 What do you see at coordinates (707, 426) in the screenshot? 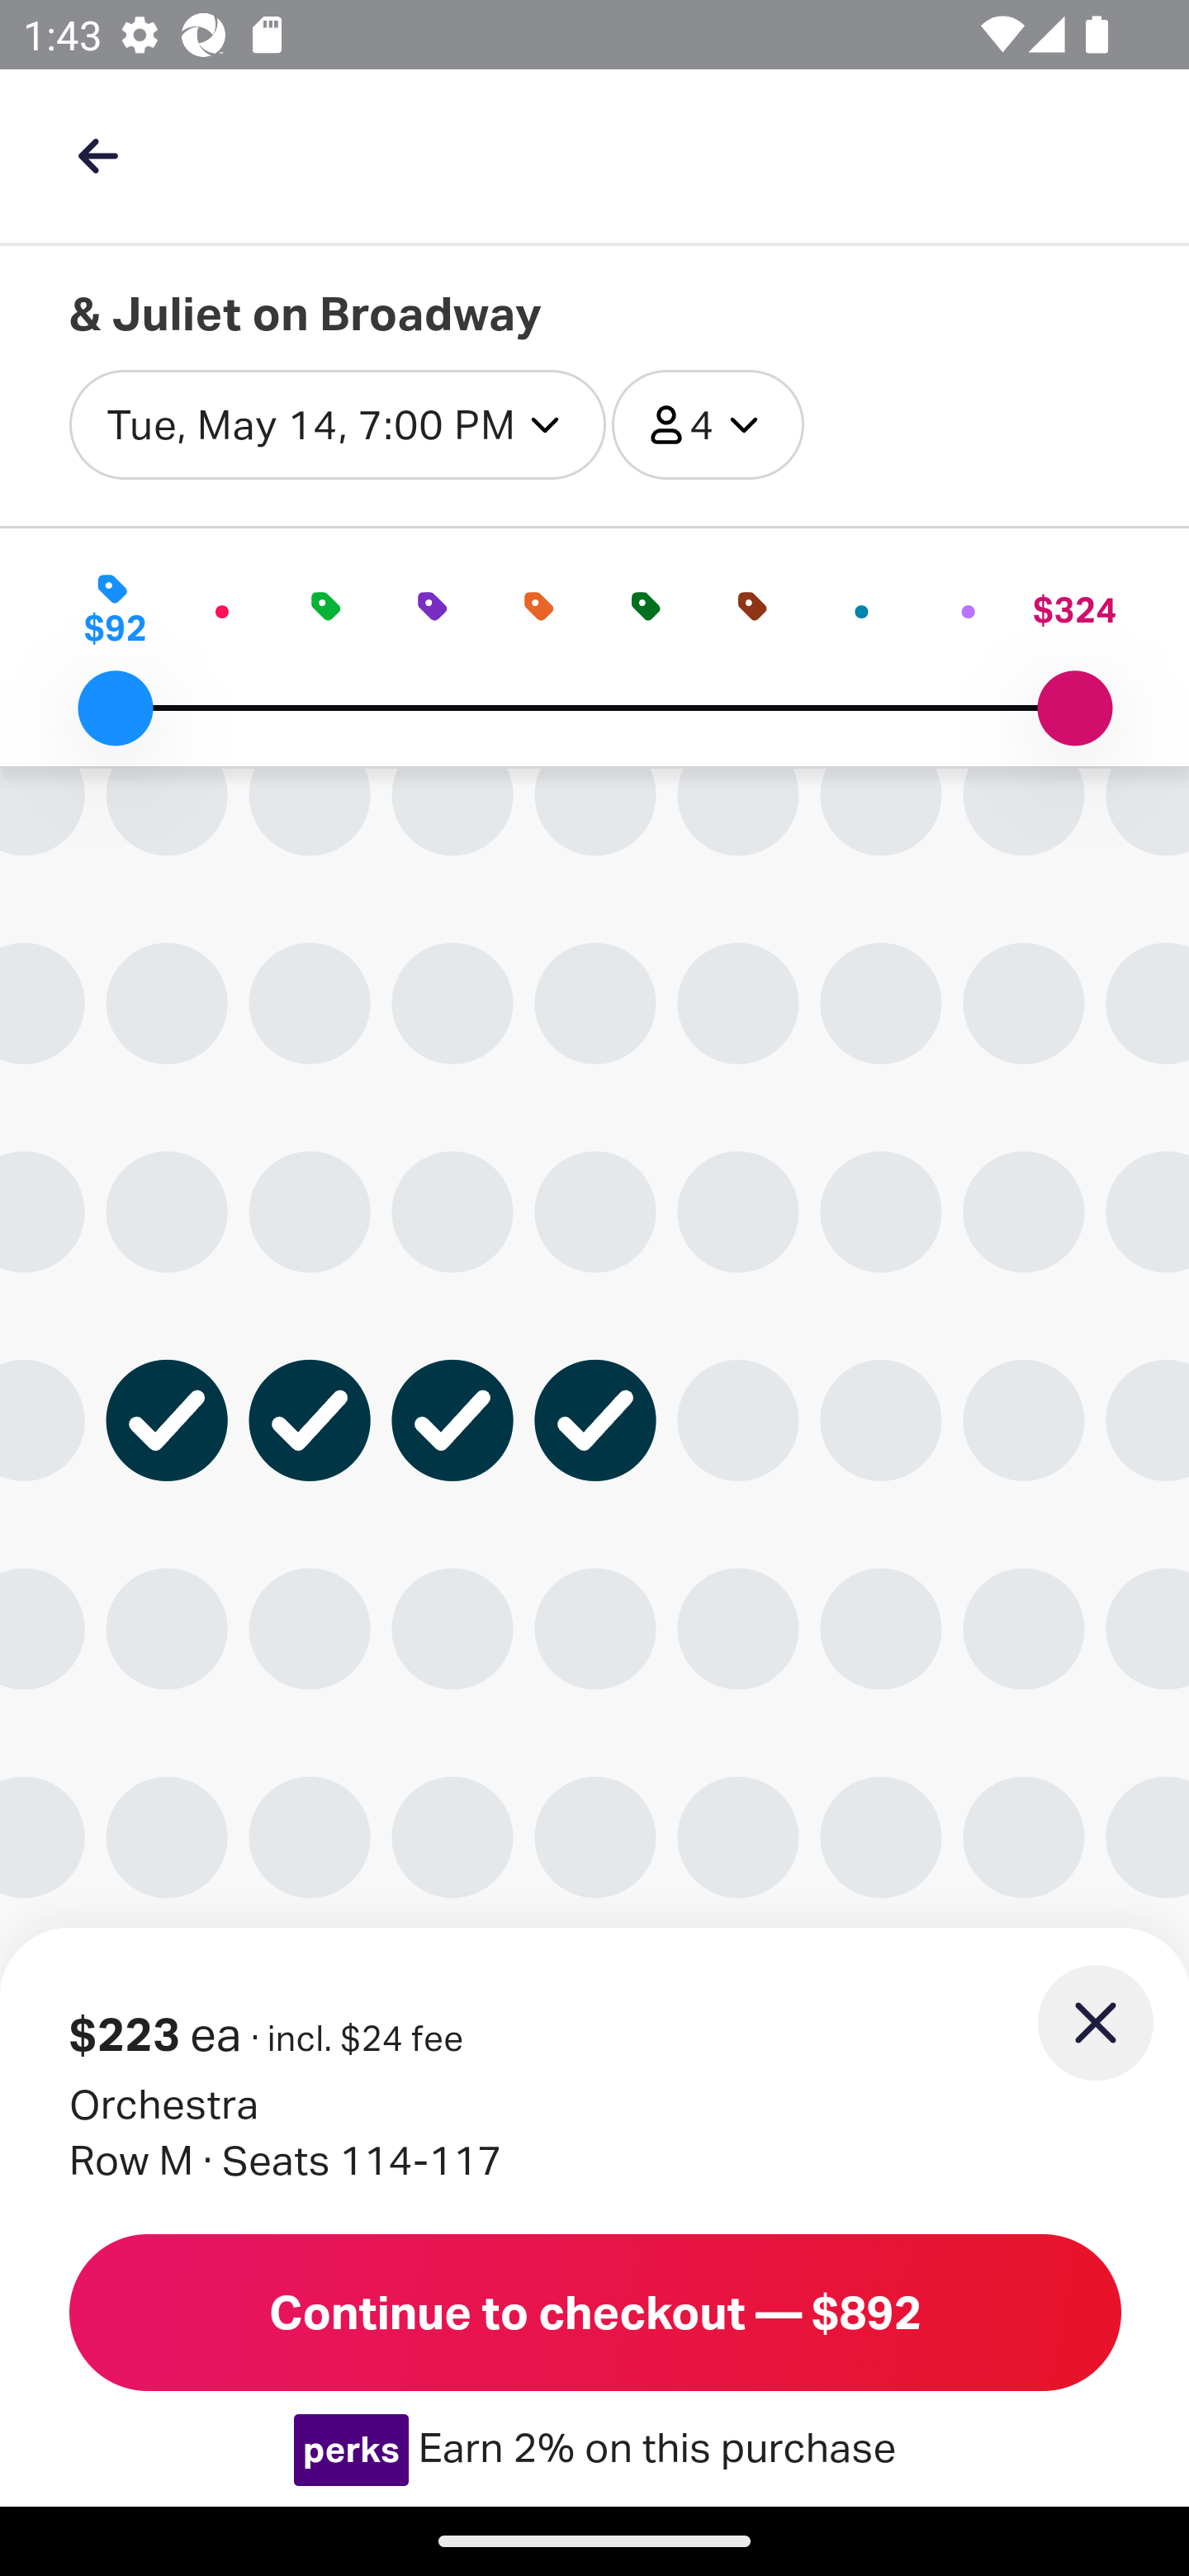
I see `4` at bounding box center [707, 426].